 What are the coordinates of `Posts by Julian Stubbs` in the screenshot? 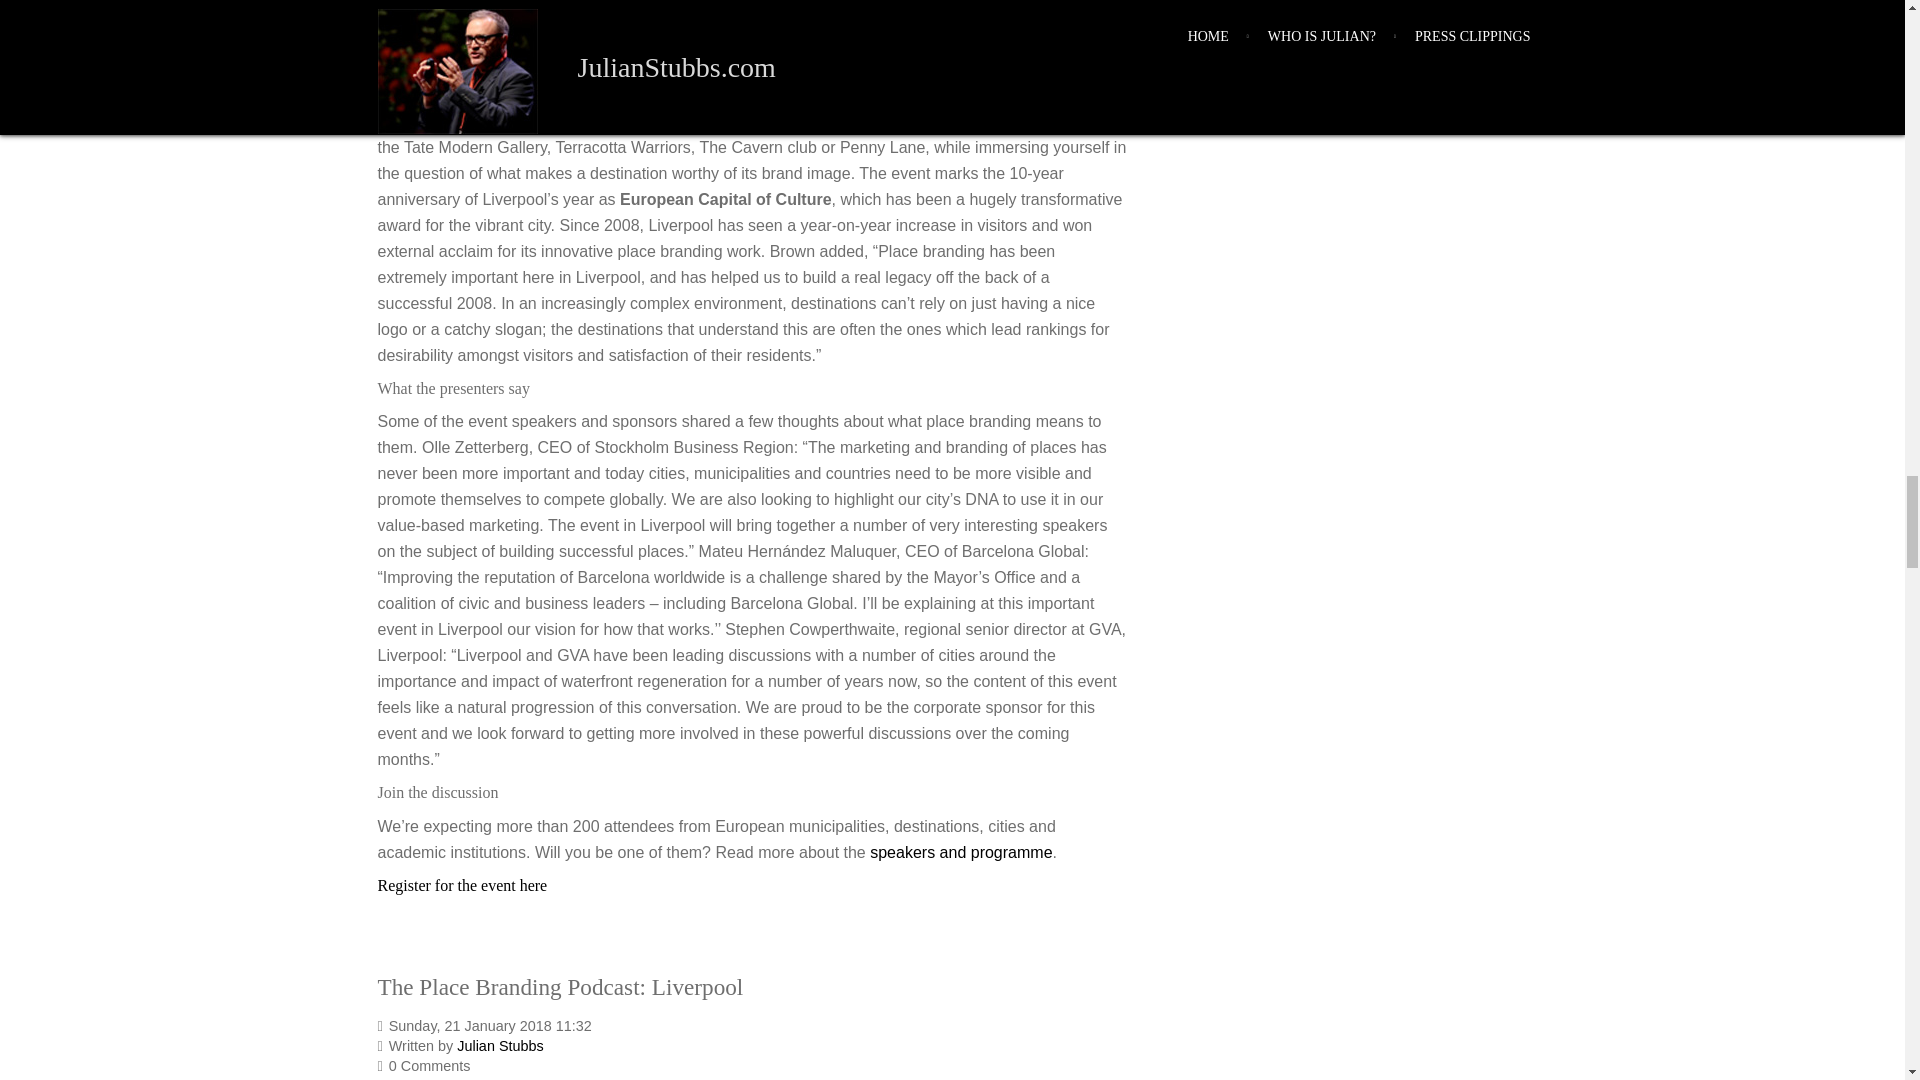 It's located at (500, 1046).